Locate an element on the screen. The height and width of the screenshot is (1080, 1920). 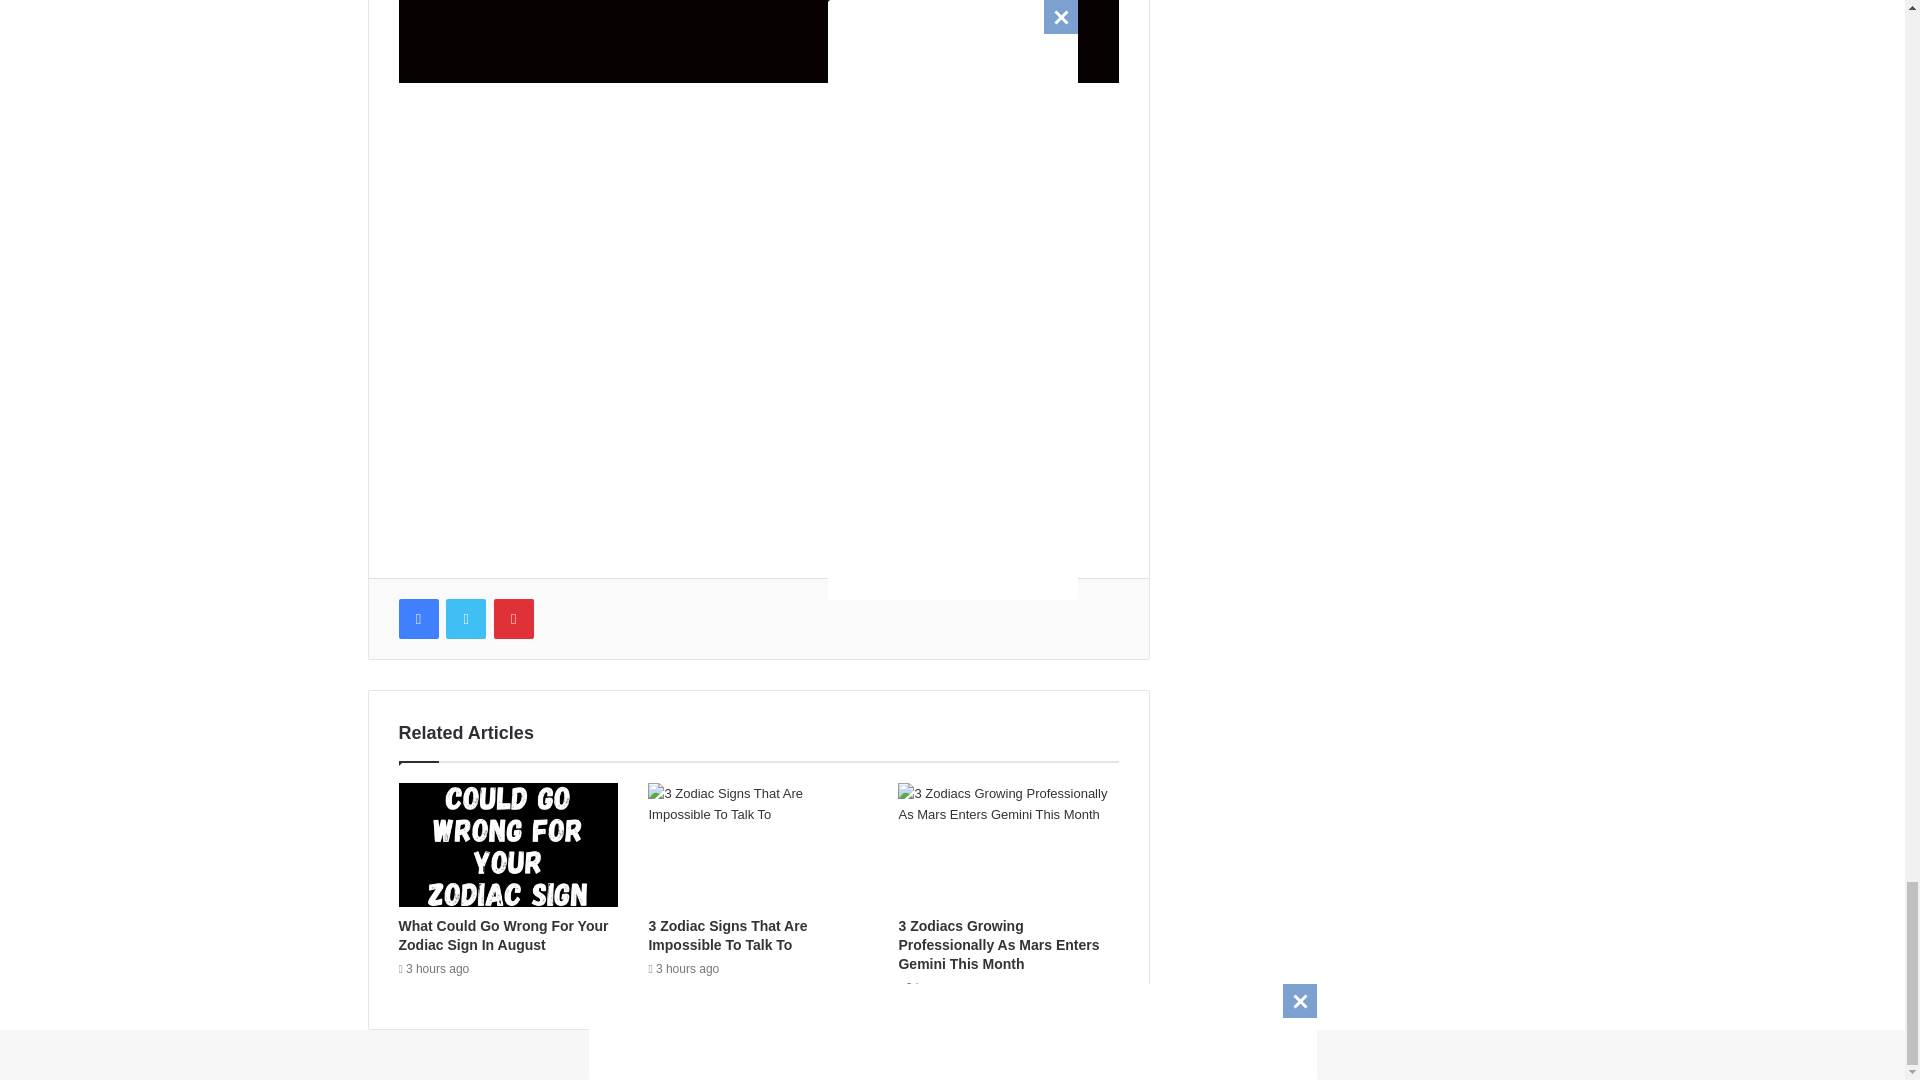
Twitter is located at coordinates (465, 619).